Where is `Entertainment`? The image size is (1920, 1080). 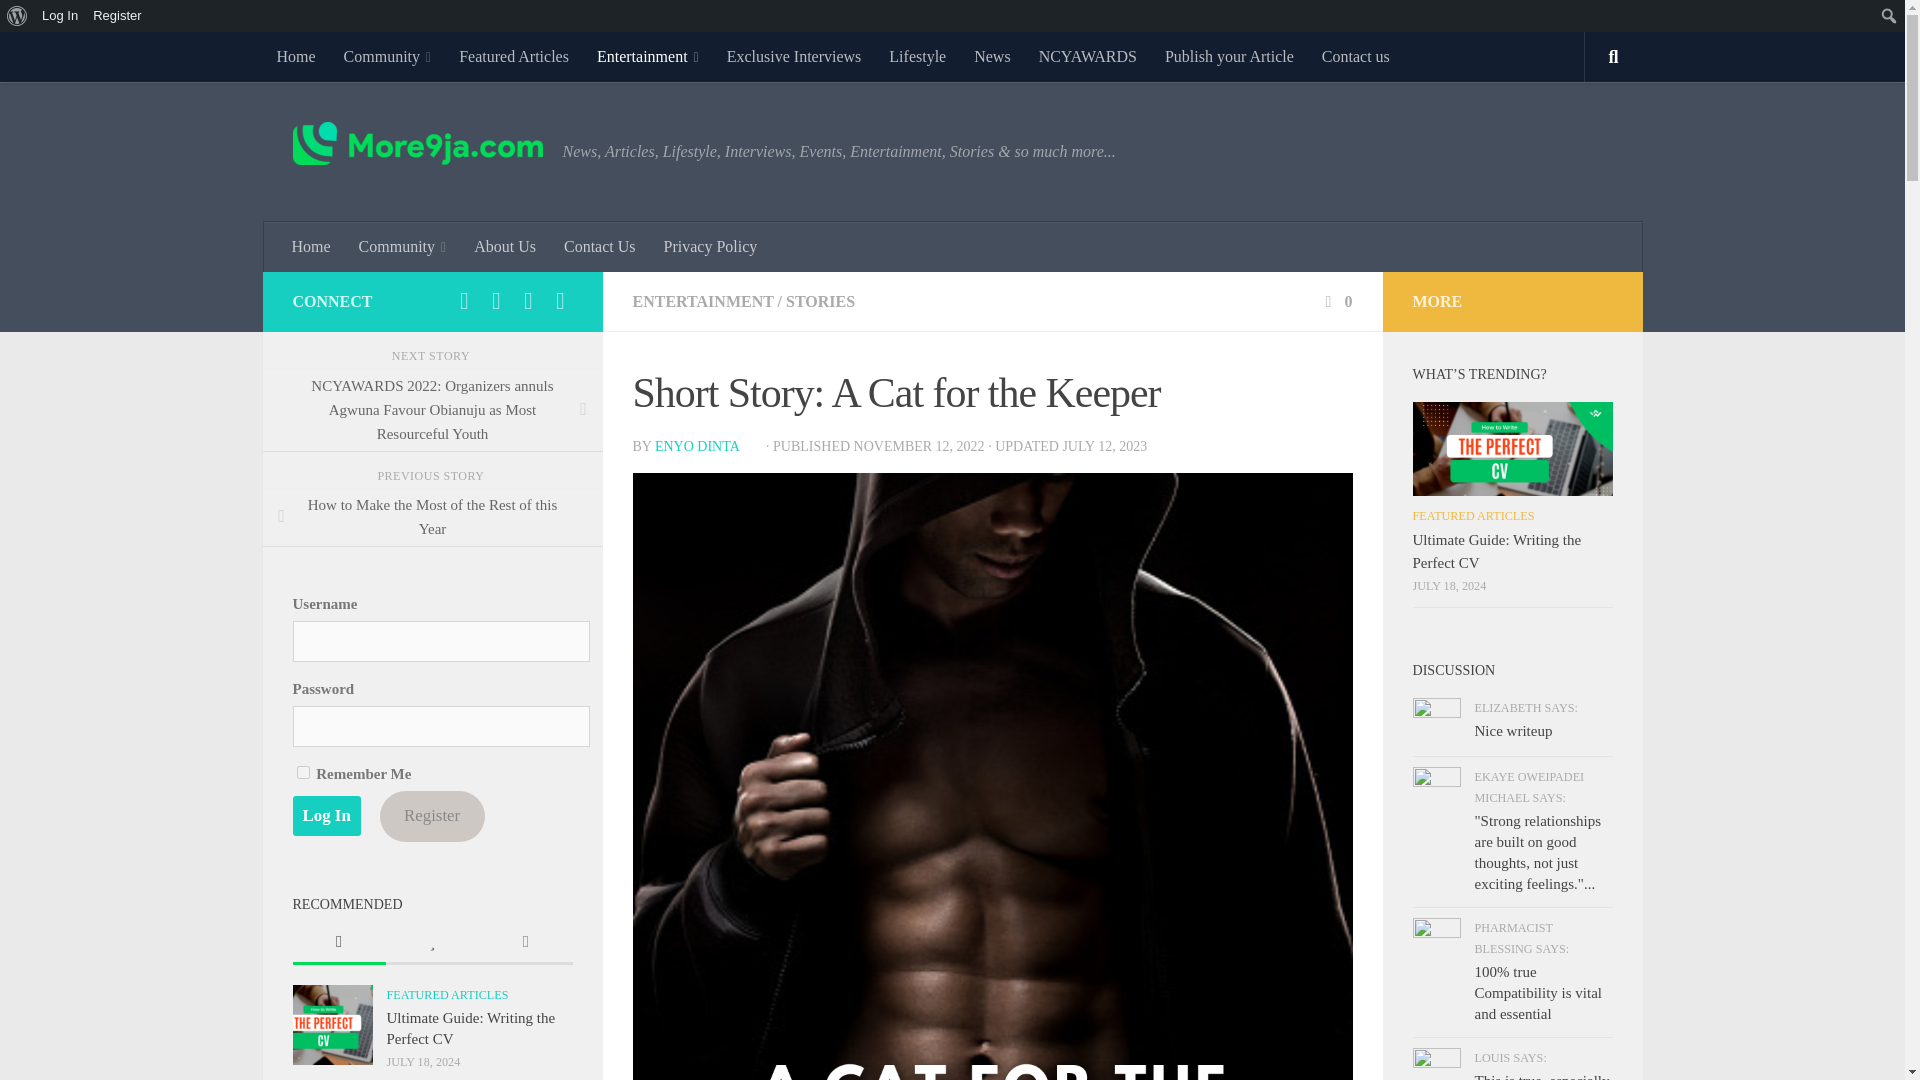 Entertainment is located at coordinates (648, 57).